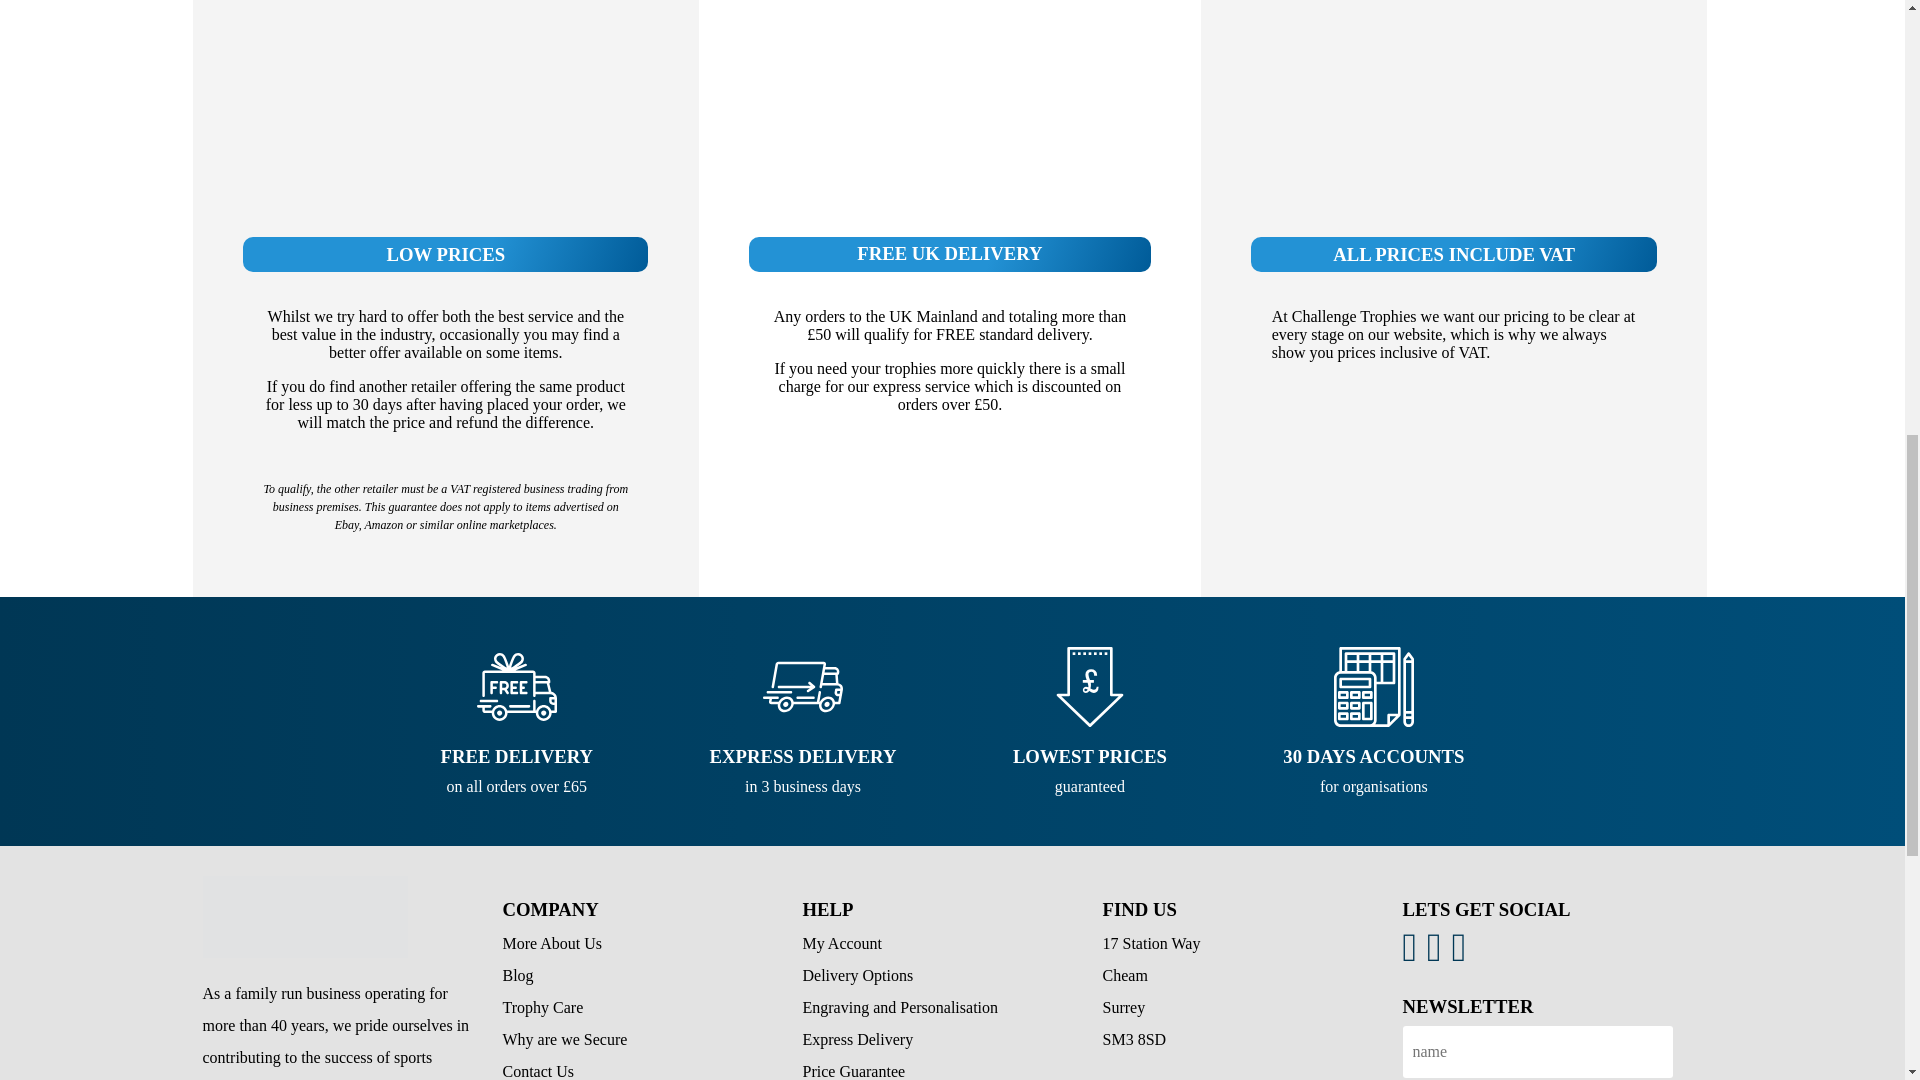  I want to click on More About Us, so click(552, 943).